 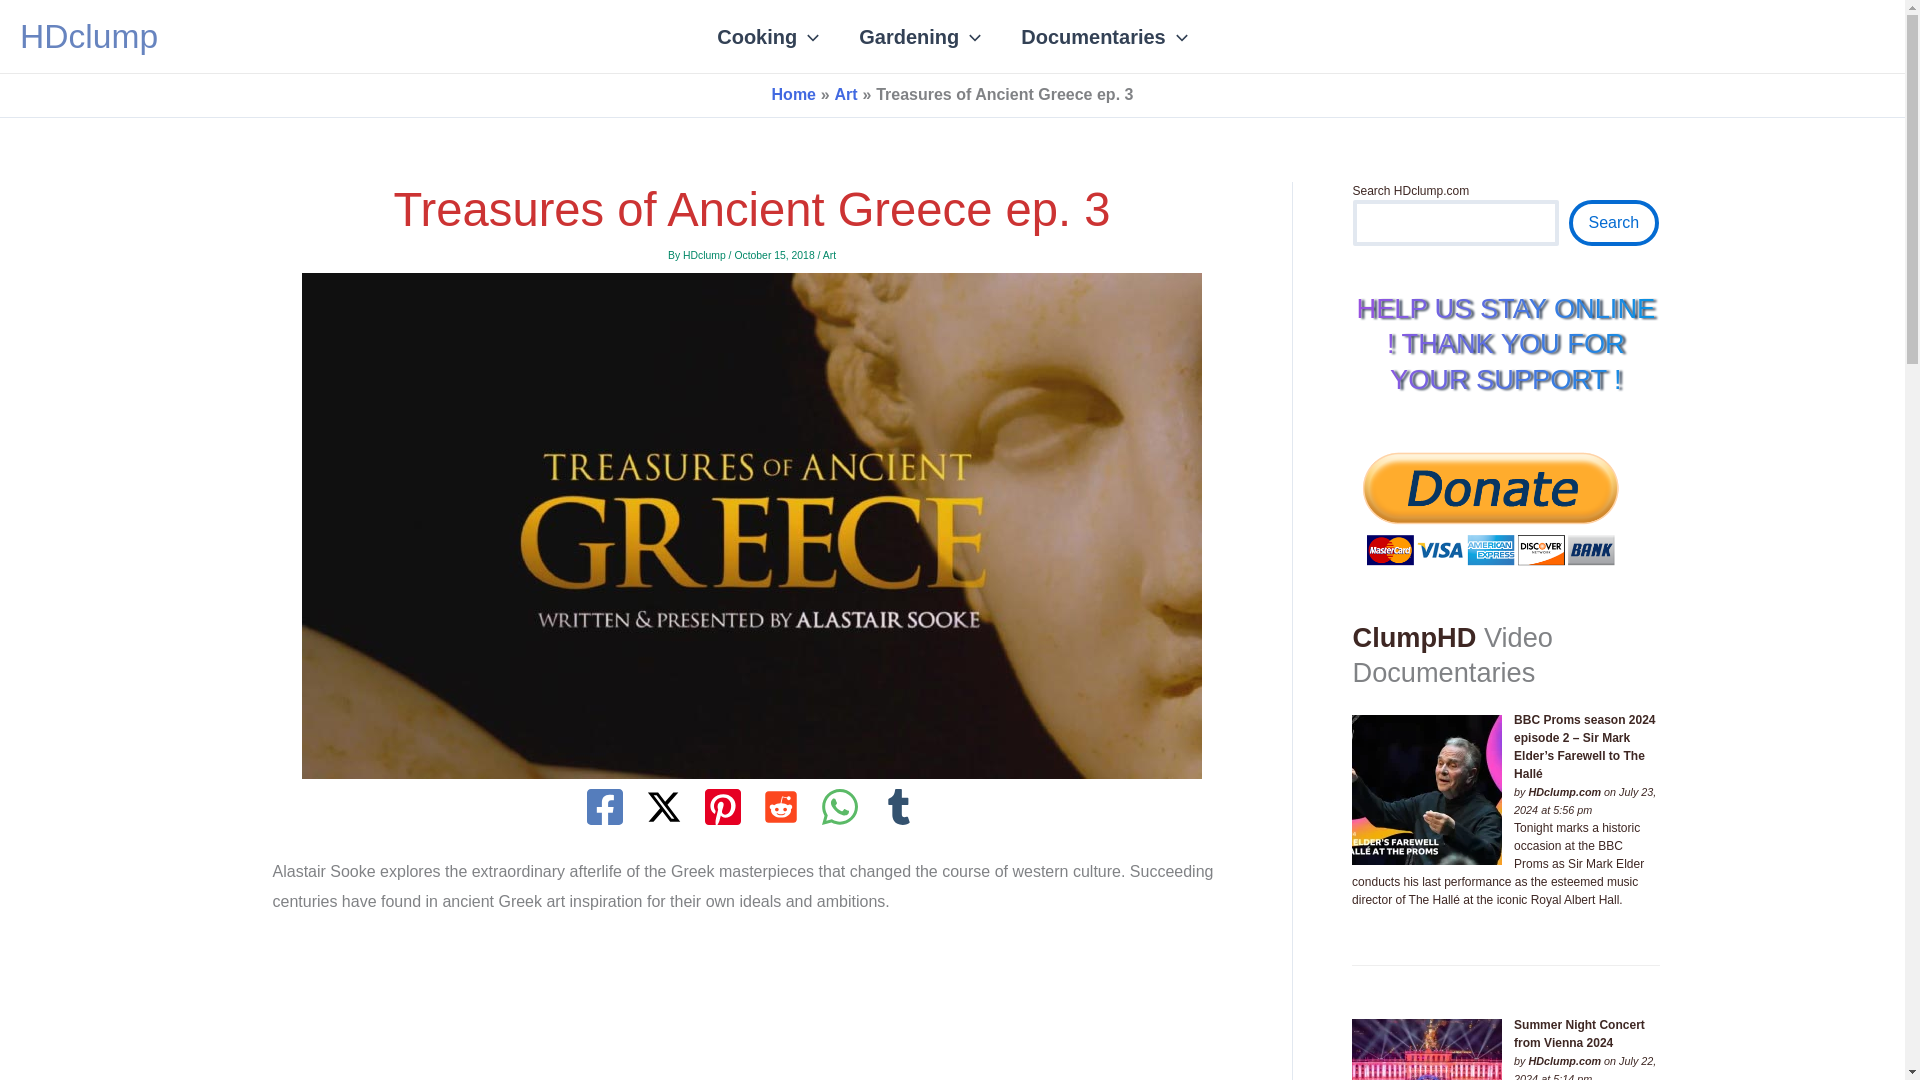 What do you see at coordinates (1490, 506) in the screenshot?
I see `PayPal - The safer, easier way to pay online!` at bounding box center [1490, 506].